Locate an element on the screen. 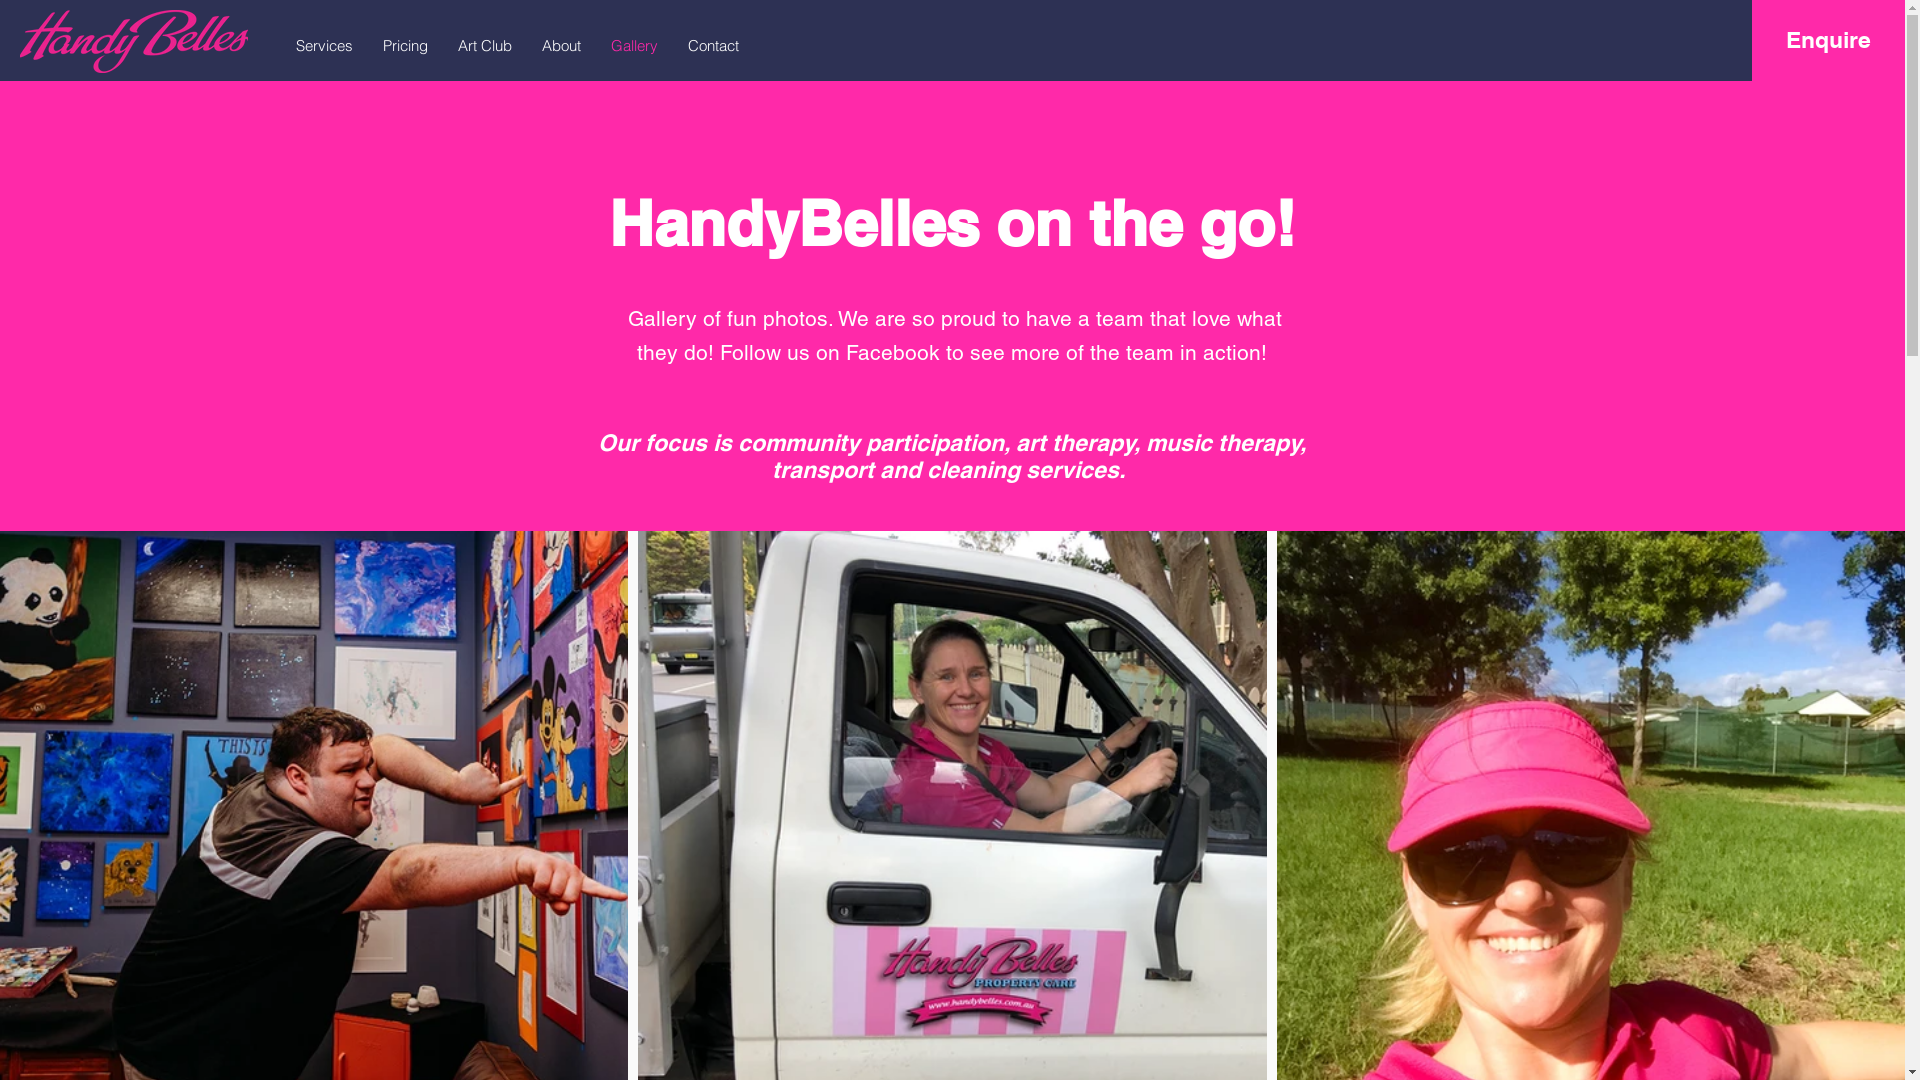 The image size is (1920, 1080). Enquire is located at coordinates (1828, 40).